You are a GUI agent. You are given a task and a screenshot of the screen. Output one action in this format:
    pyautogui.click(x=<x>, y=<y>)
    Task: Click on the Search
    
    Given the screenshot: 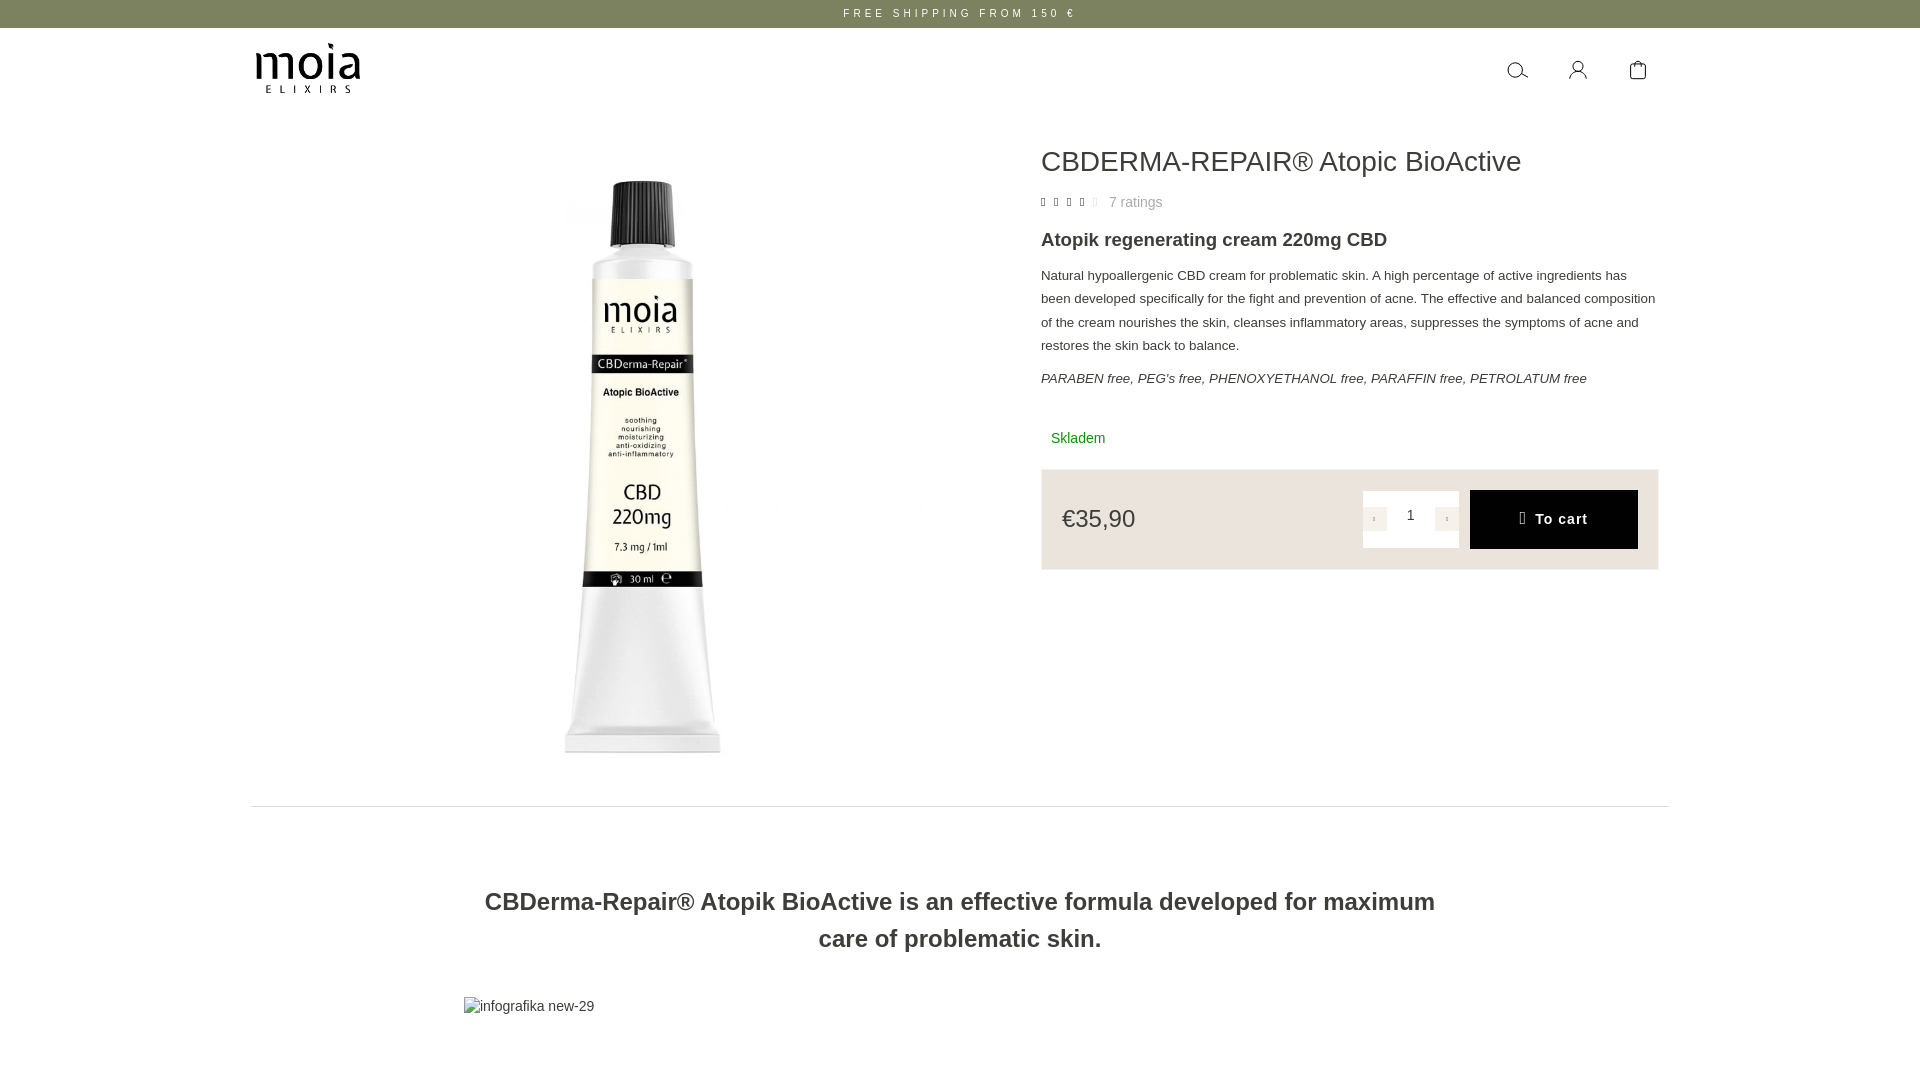 What is the action you would take?
    pyautogui.click(x=1518, y=68)
    